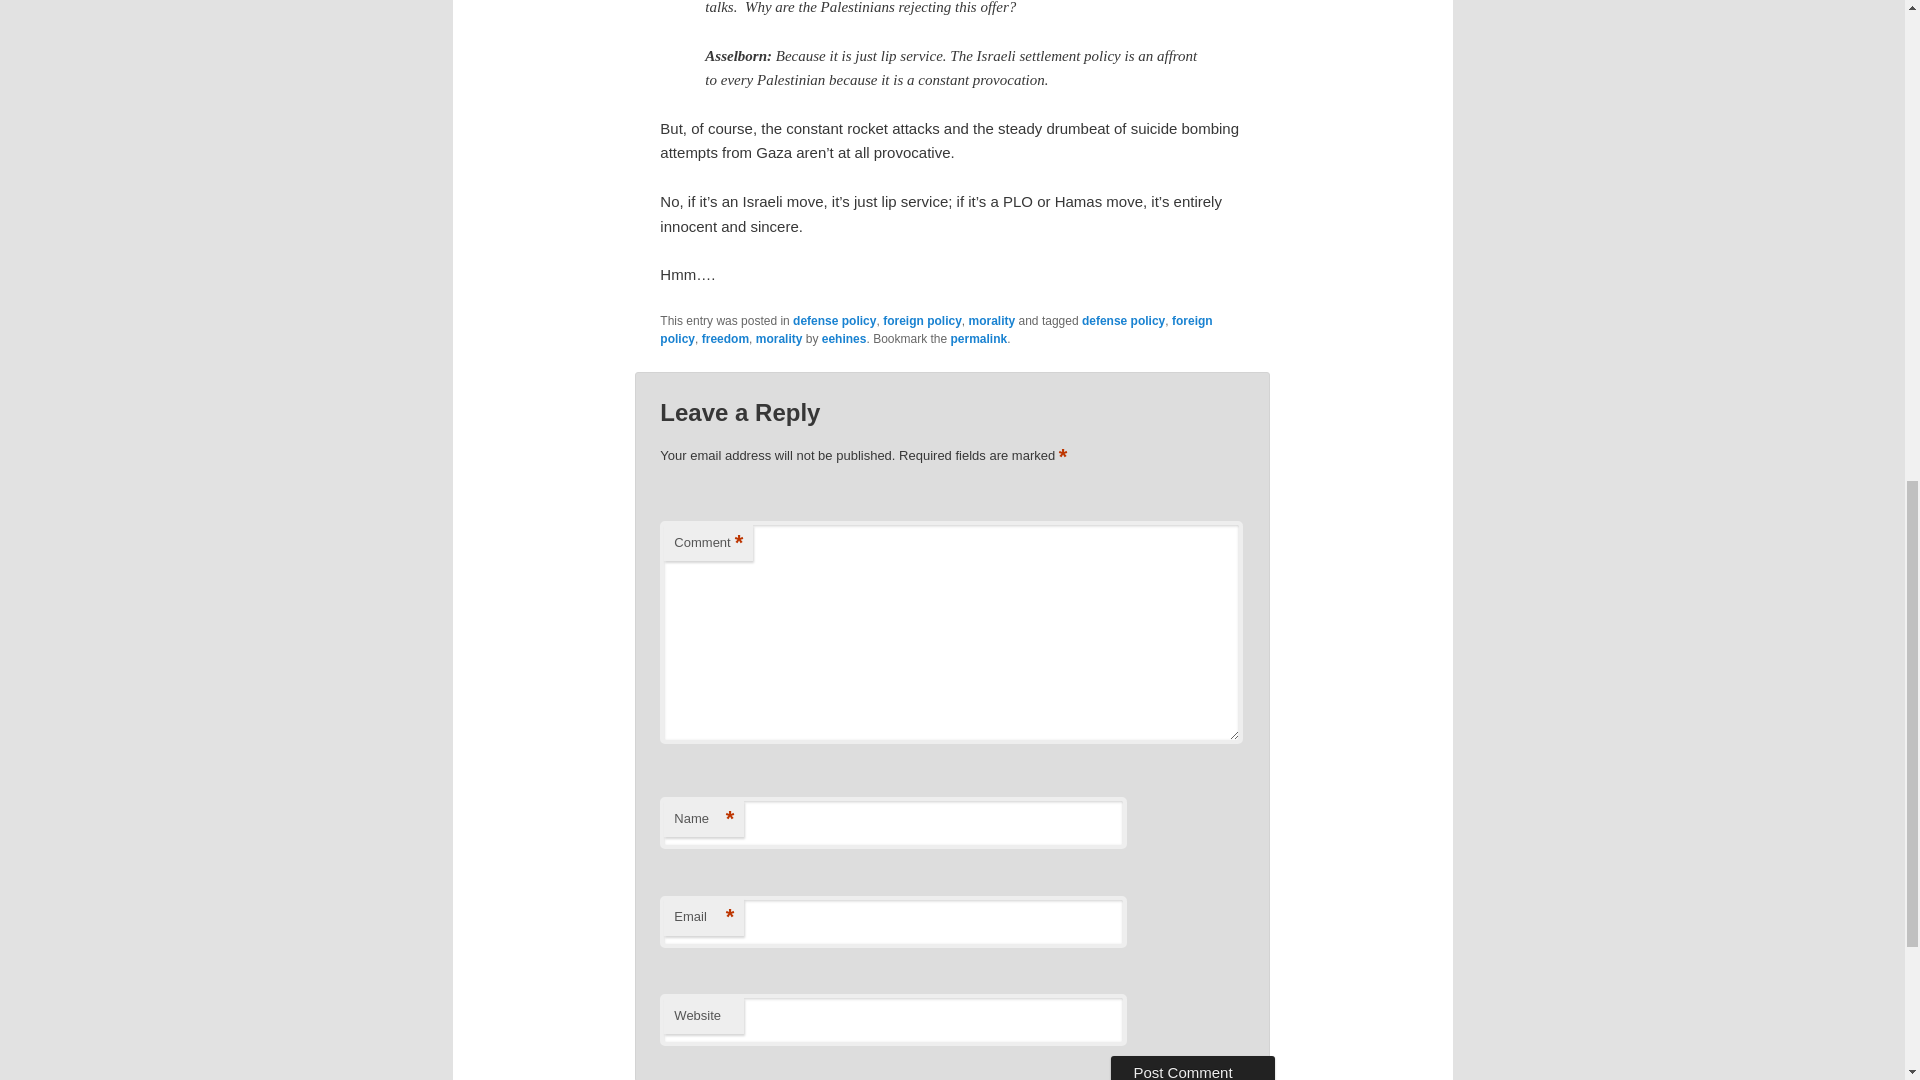 This screenshot has width=1920, height=1080. What do you see at coordinates (979, 338) in the screenshot?
I see `Permalink to Europe and Terrorism` at bounding box center [979, 338].